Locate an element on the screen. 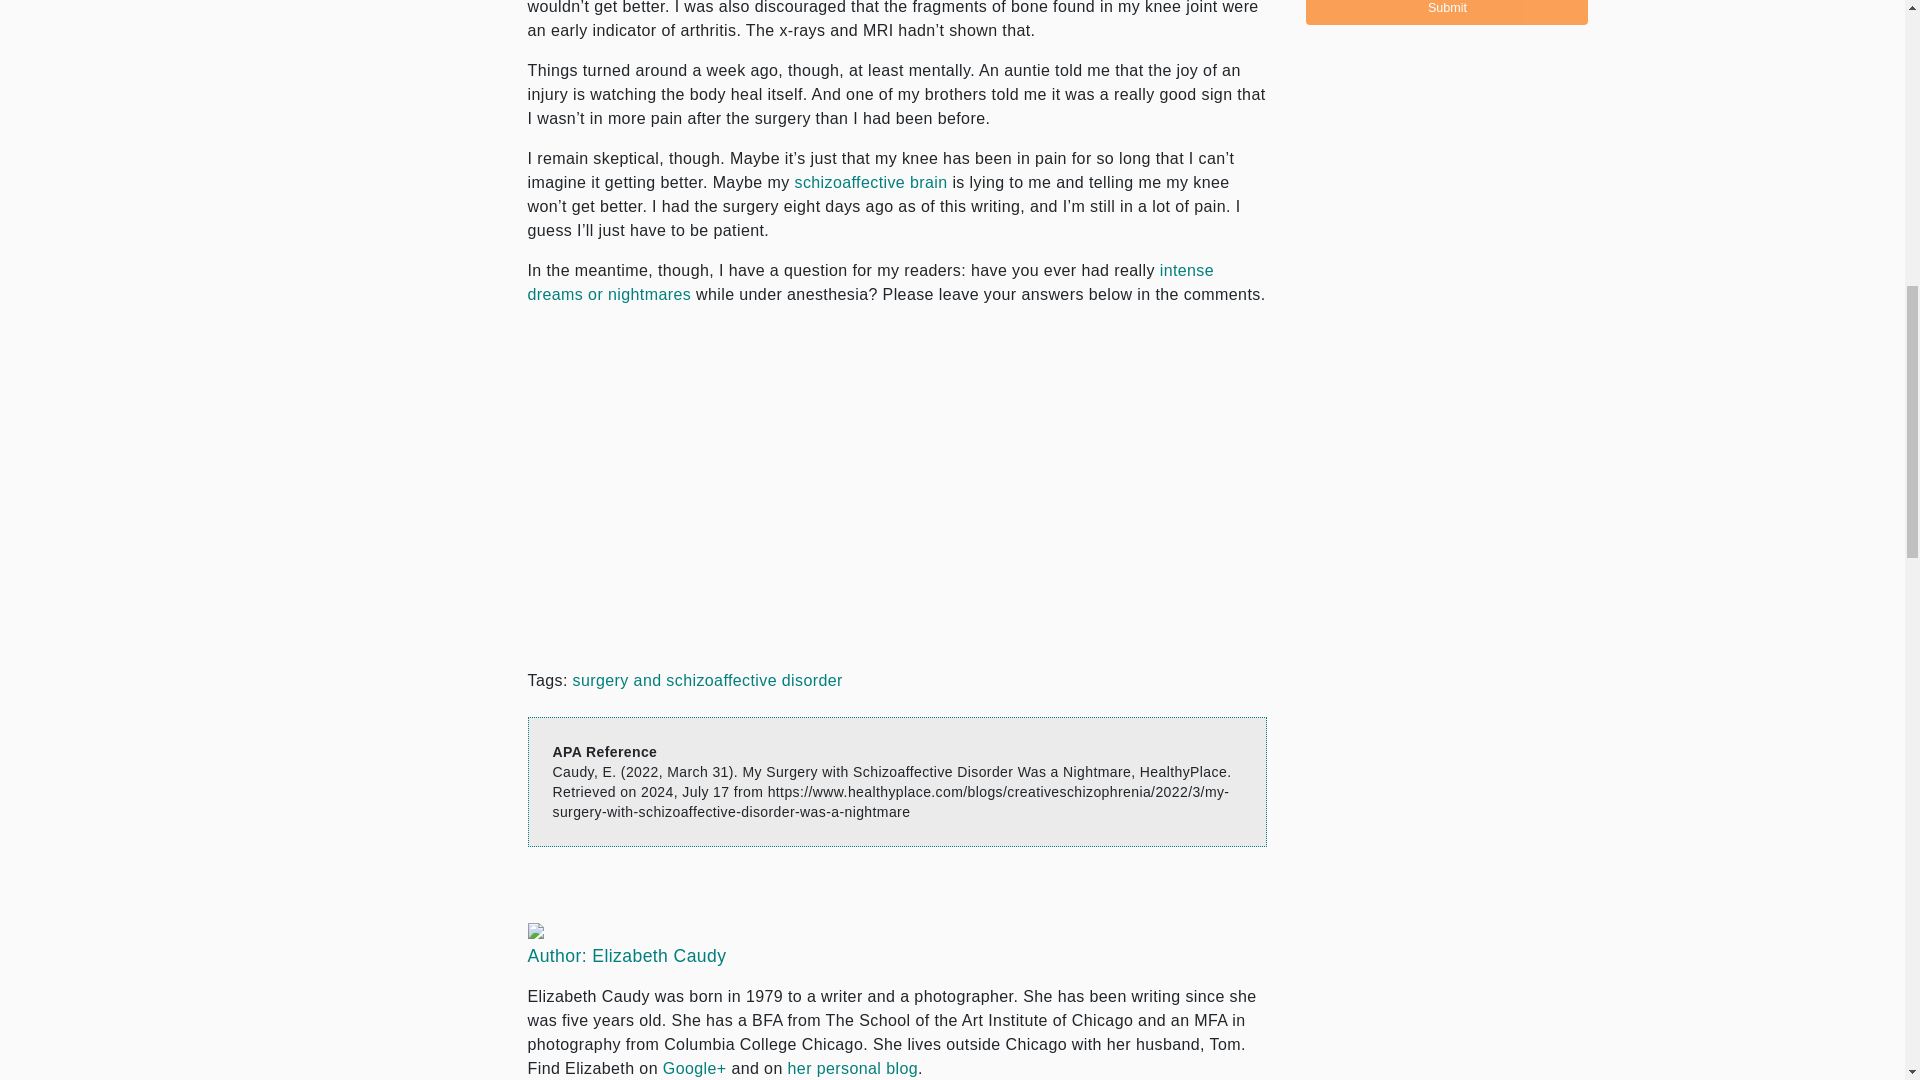 This screenshot has height=1080, width=1920. YouTube video player is located at coordinates (808, 480).